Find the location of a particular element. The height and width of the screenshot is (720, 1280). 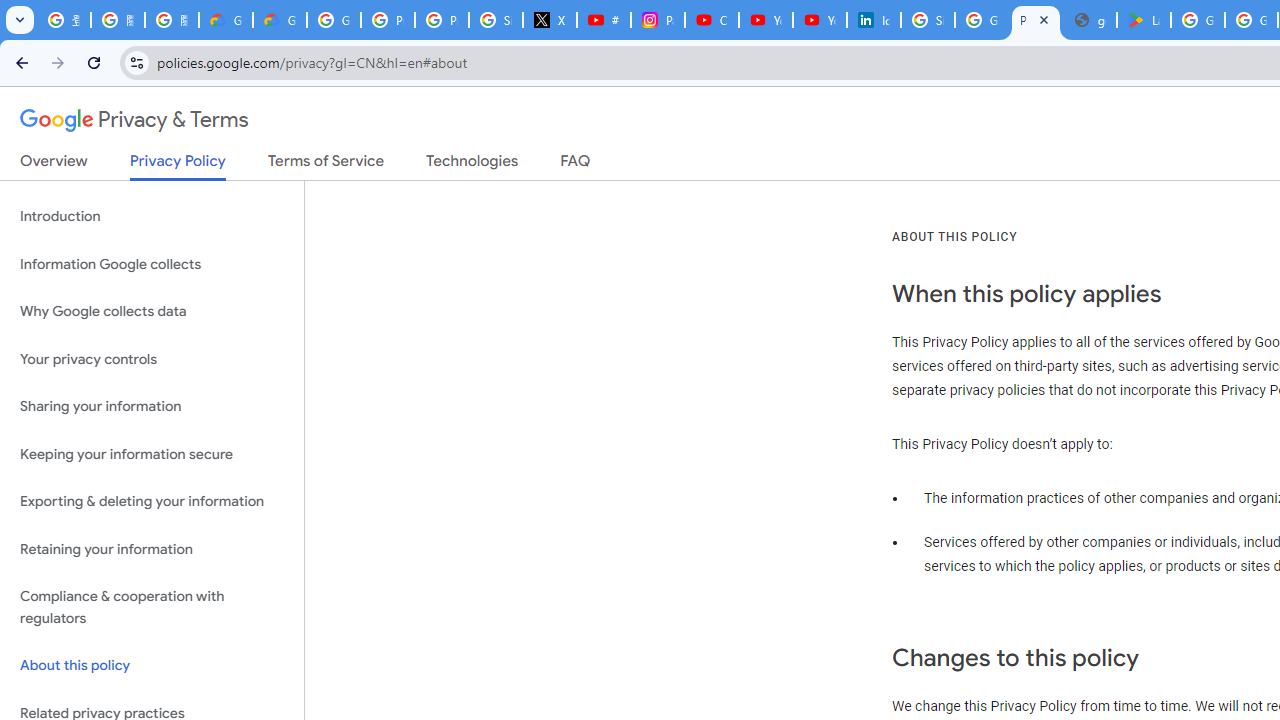

Terms of Service is located at coordinates (326, 165).